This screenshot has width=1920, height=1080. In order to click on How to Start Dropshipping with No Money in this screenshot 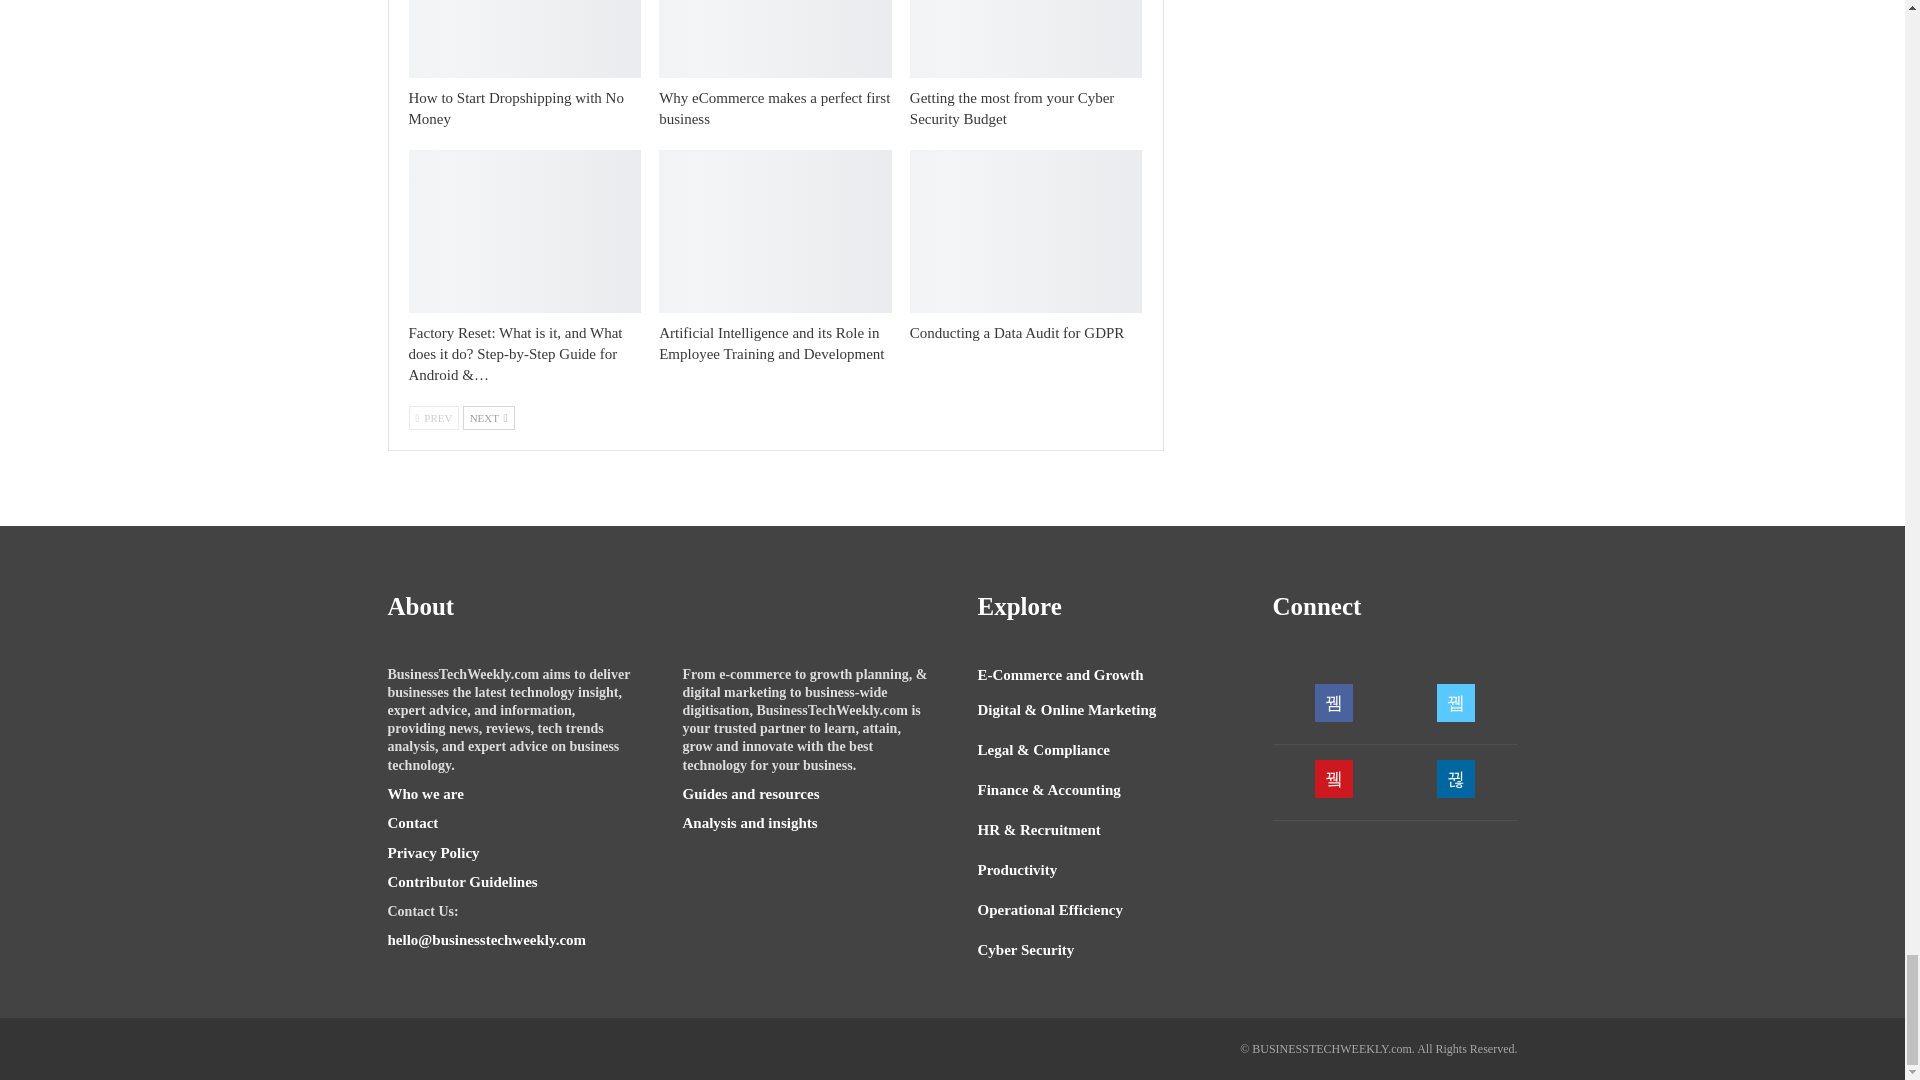, I will do `click(514, 108)`.